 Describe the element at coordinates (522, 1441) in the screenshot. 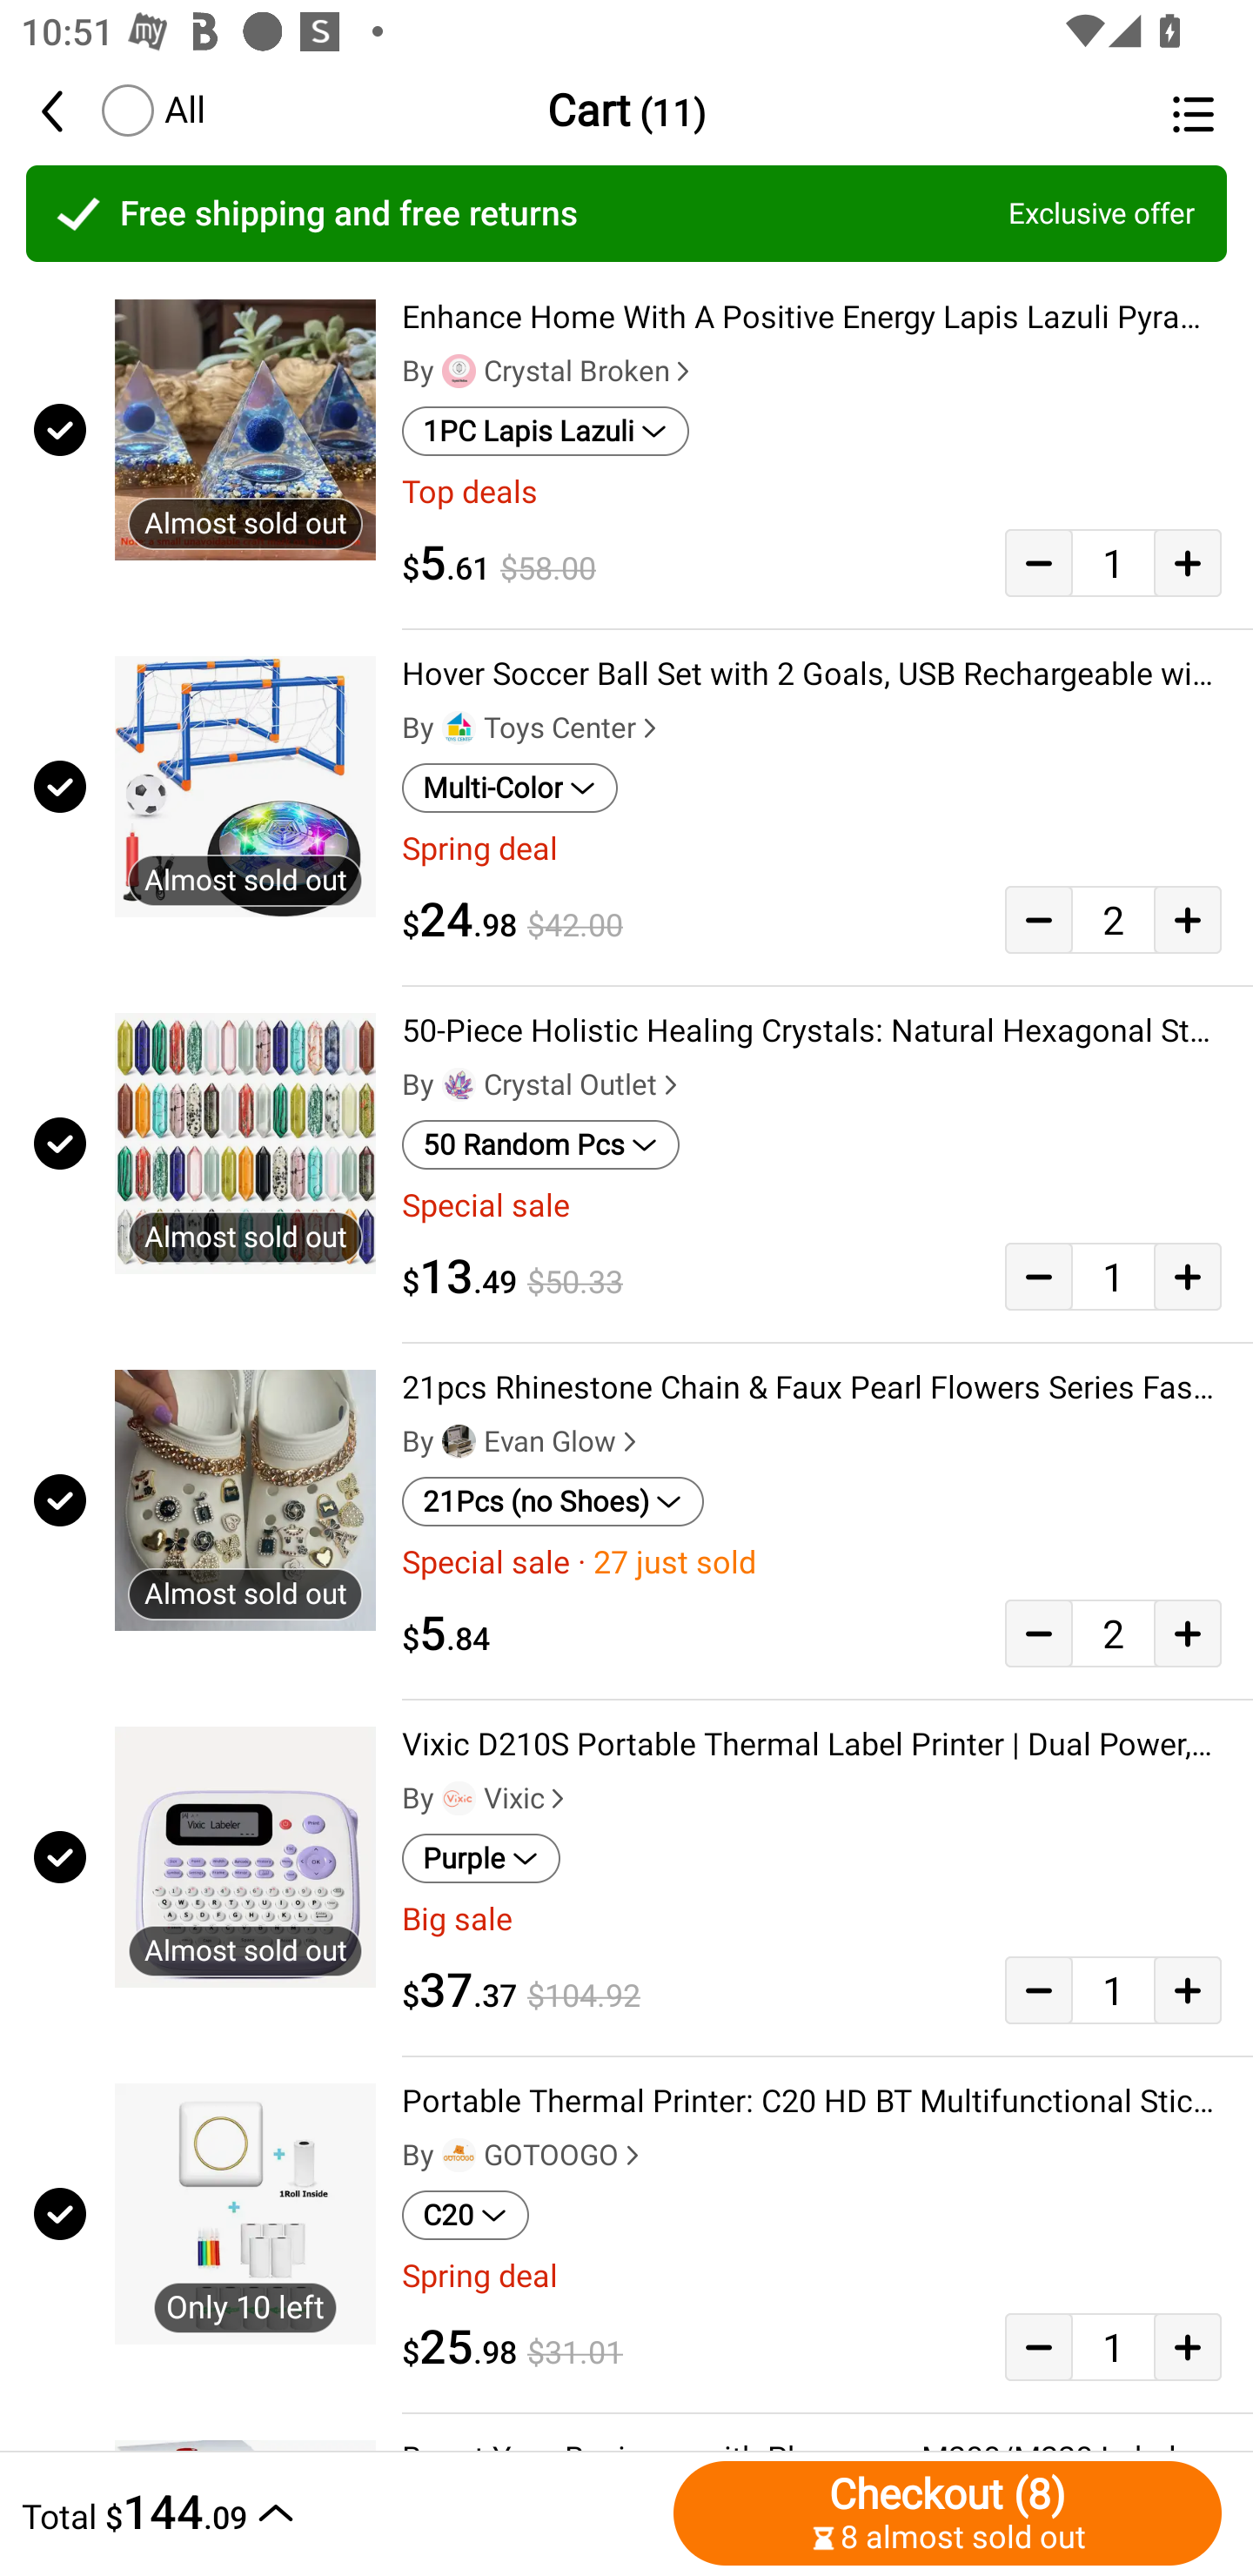

I see `By Evan Glow` at that location.